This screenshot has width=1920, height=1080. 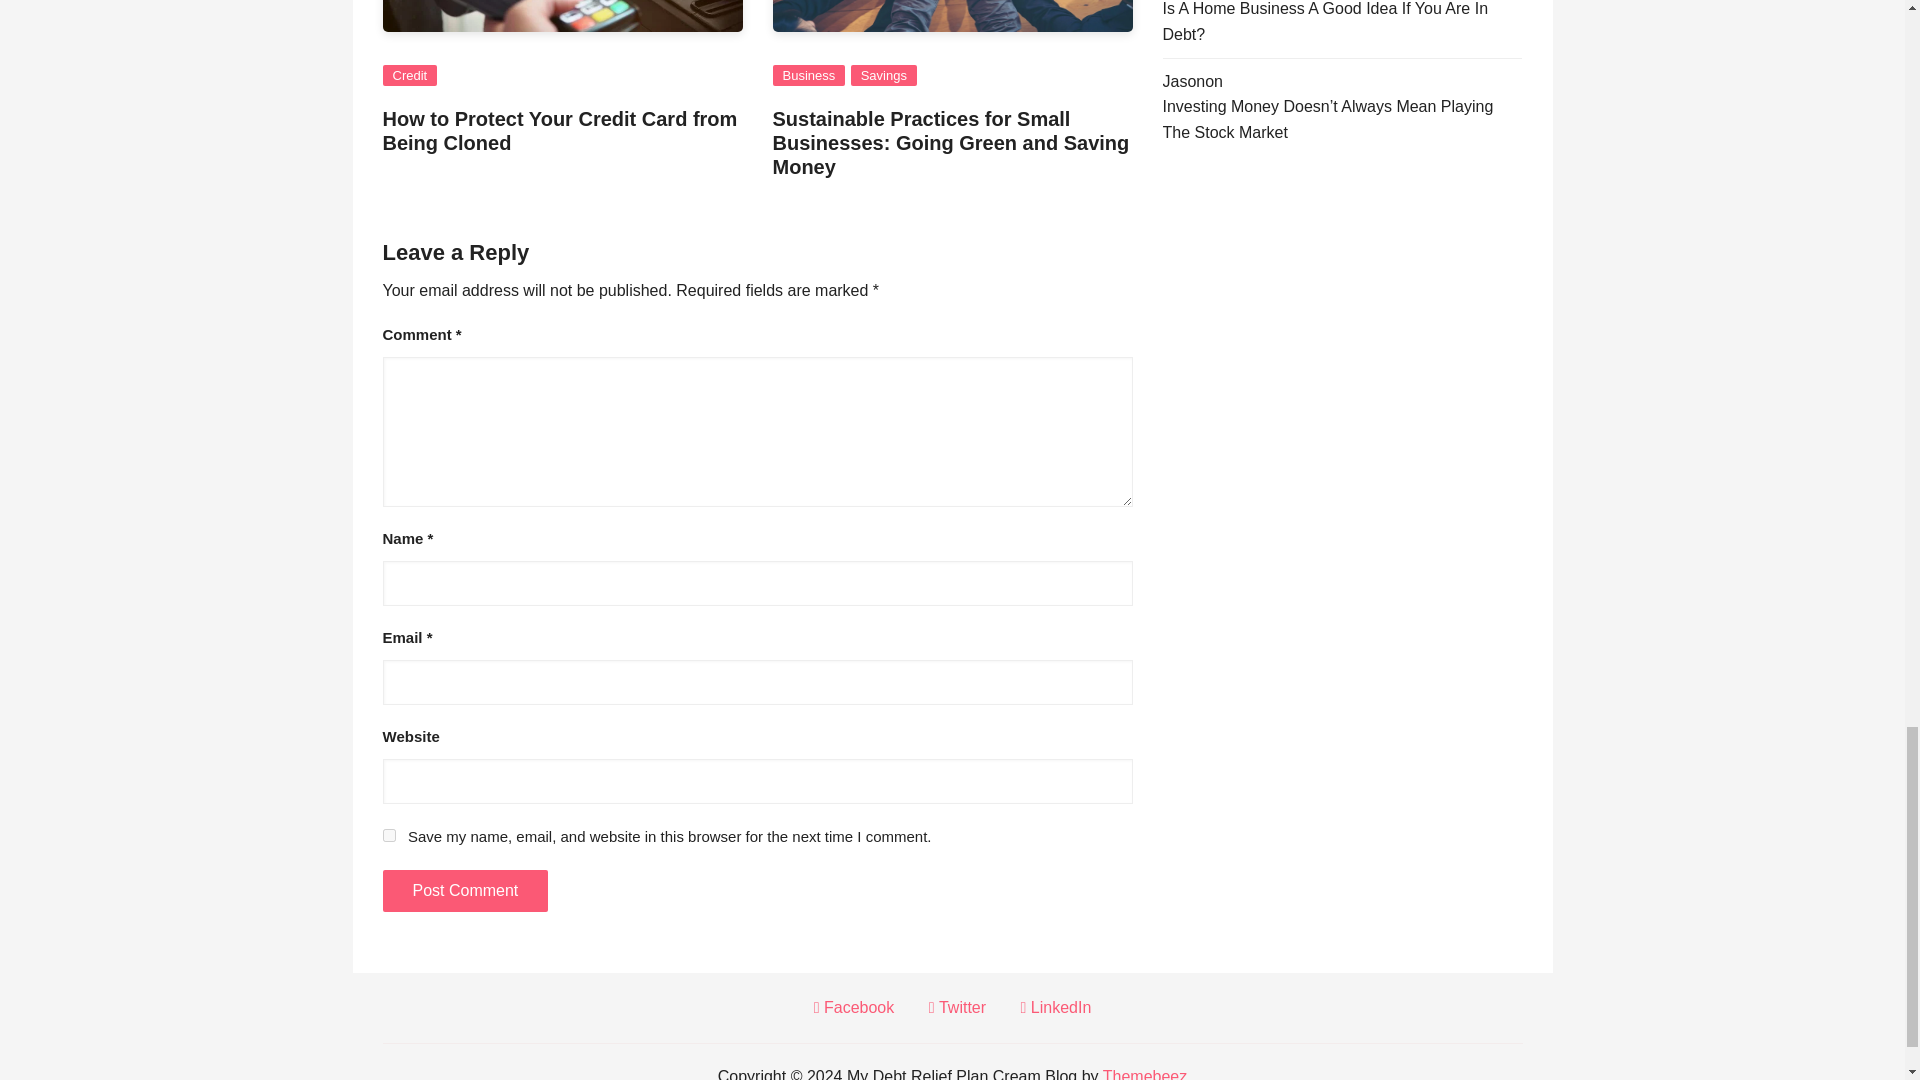 I want to click on yes, so click(x=388, y=836).